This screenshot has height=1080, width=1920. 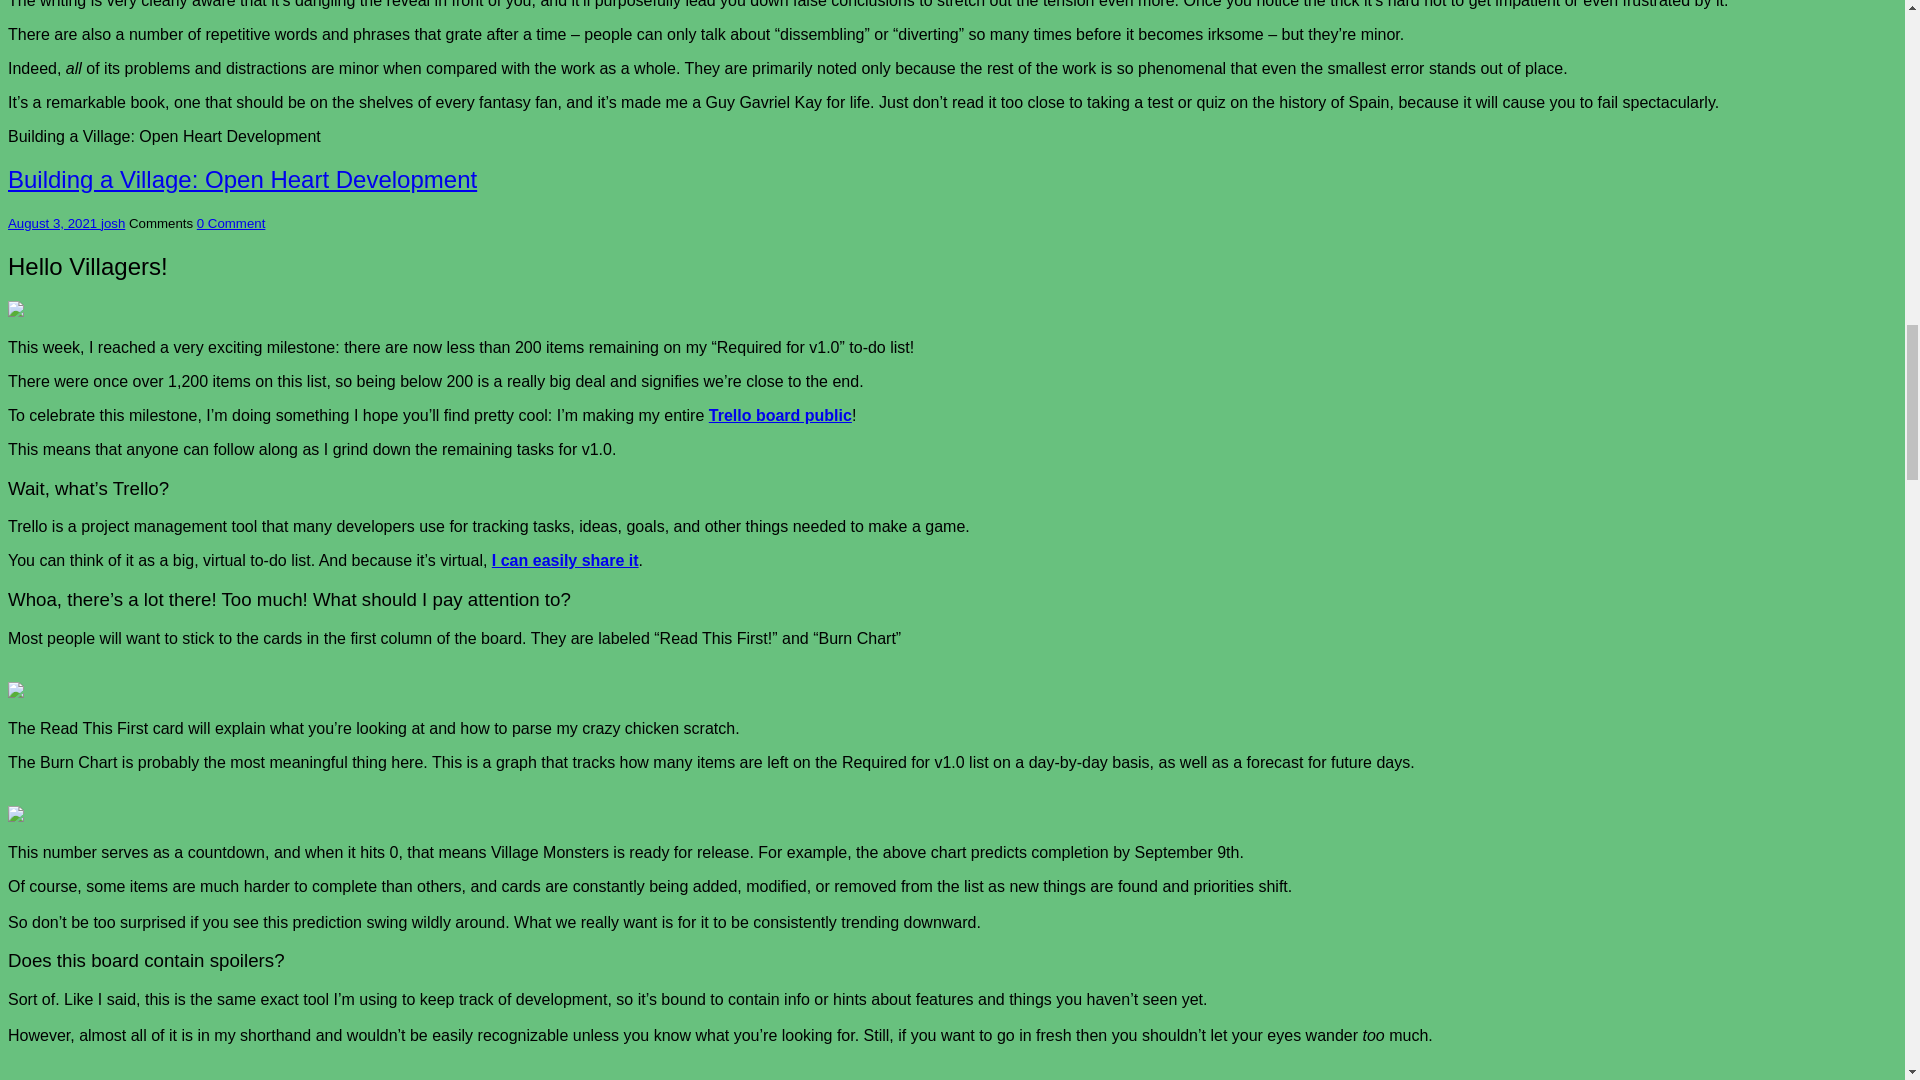 What do you see at coordinates (232, 224) in the screenshot?
I see `0 Comment` at bounding box center [232, 224].